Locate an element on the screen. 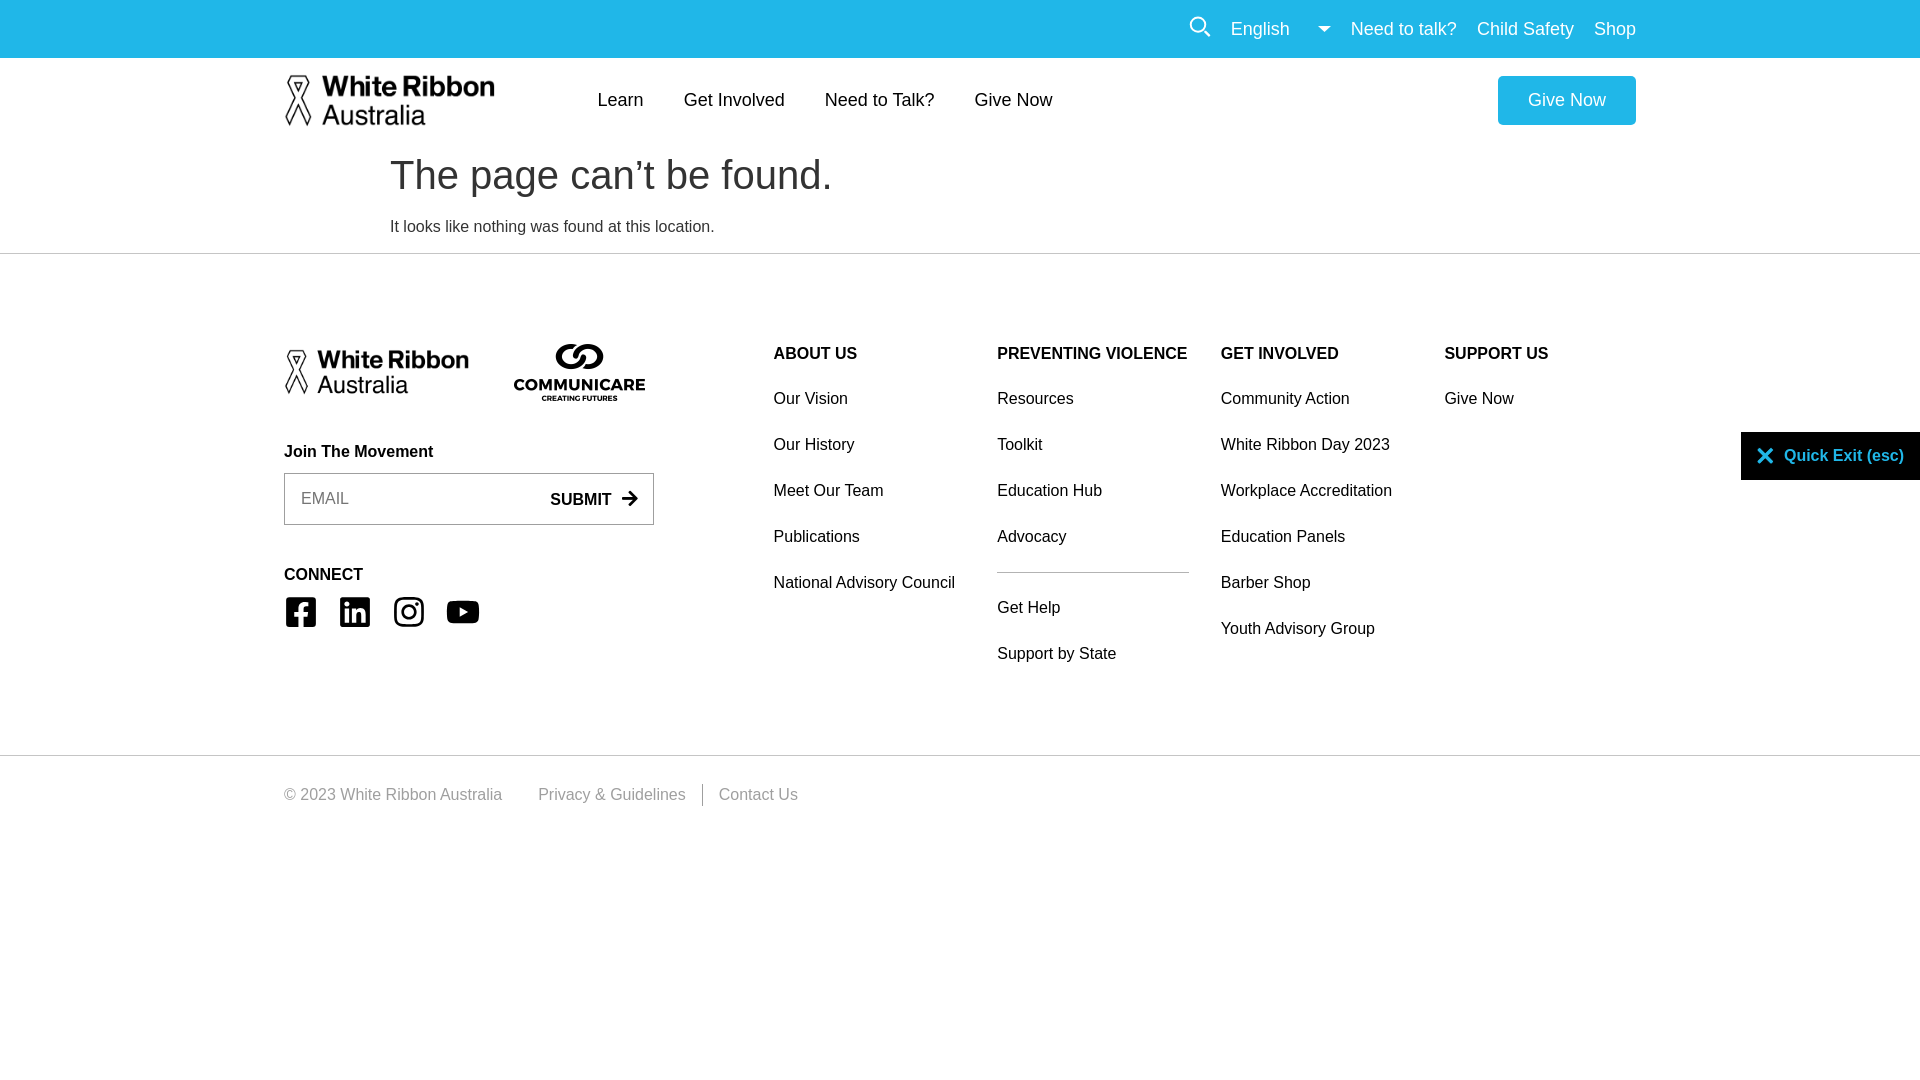 This screenshot has width=1920, height=1080. Privacy & Guidelines is located at coordinates (612, 795).